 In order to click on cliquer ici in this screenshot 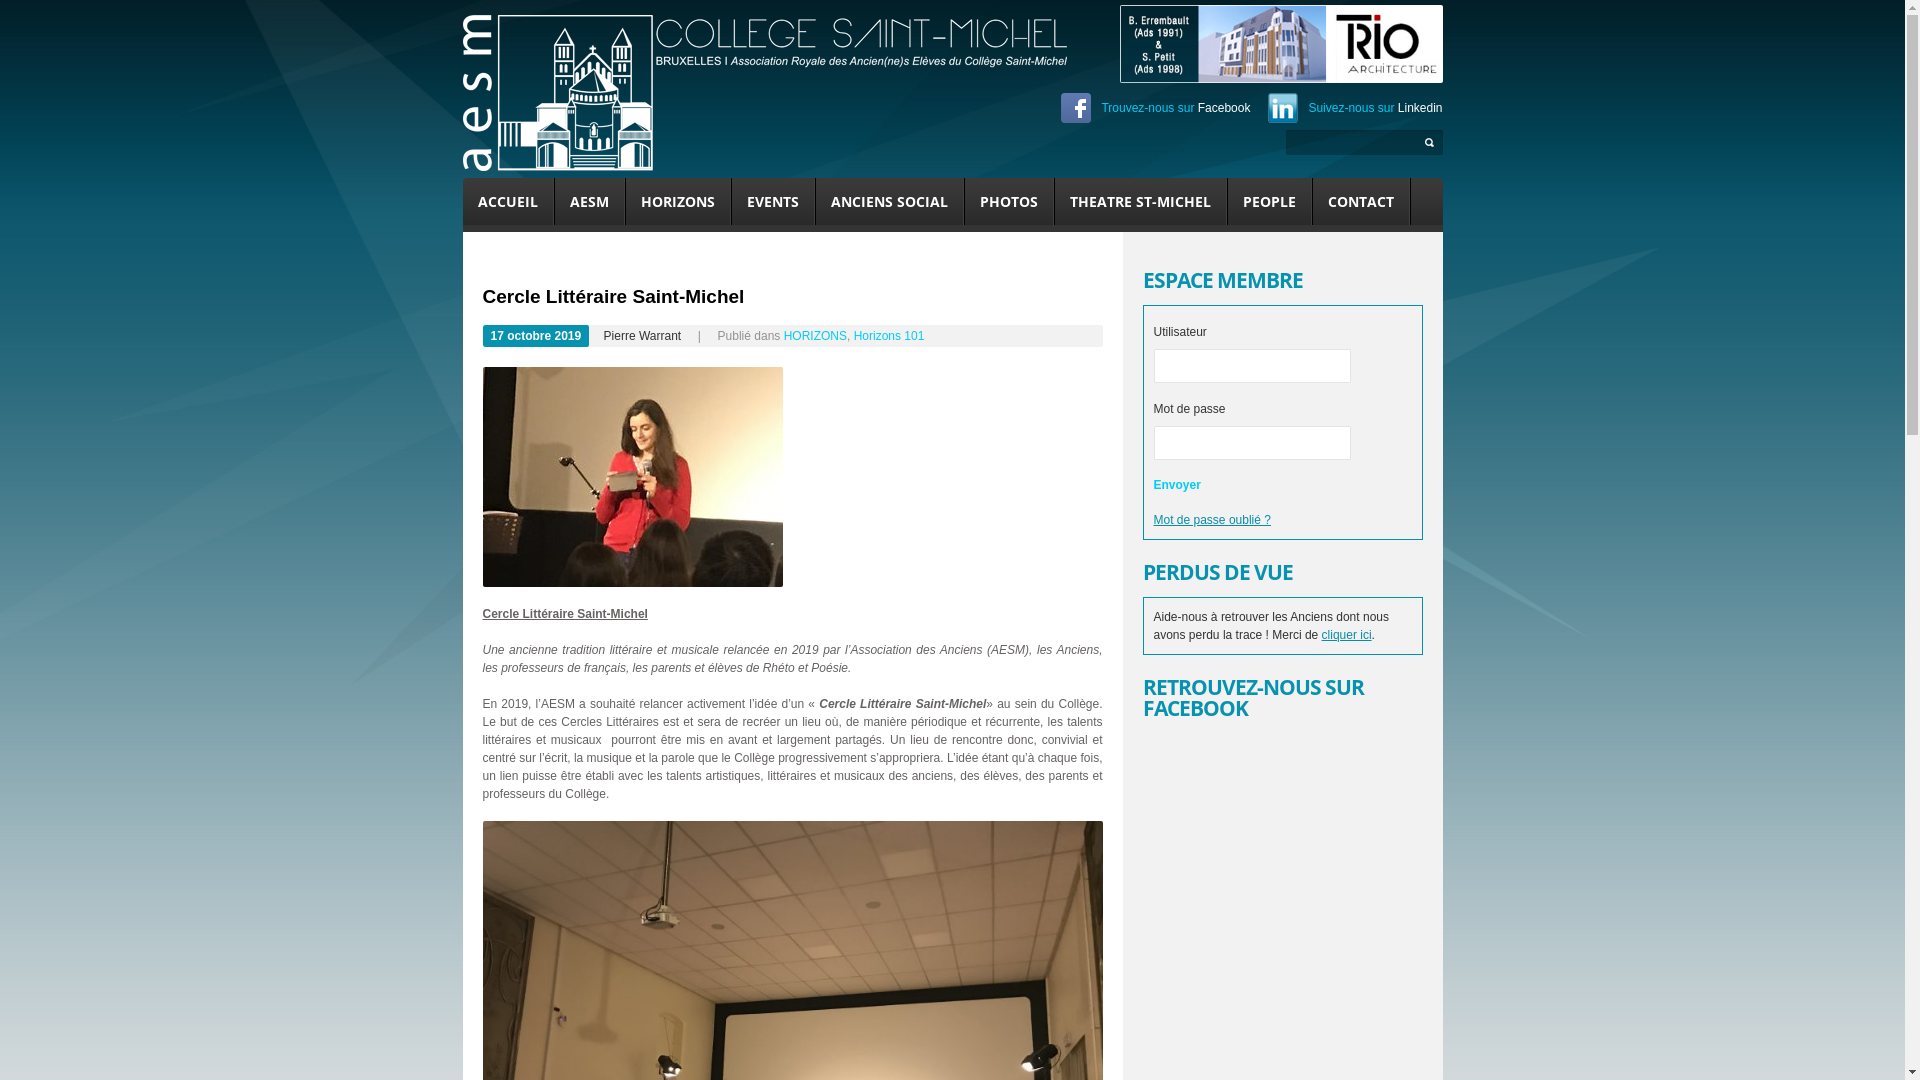, I will do `click(1347, 635)`.